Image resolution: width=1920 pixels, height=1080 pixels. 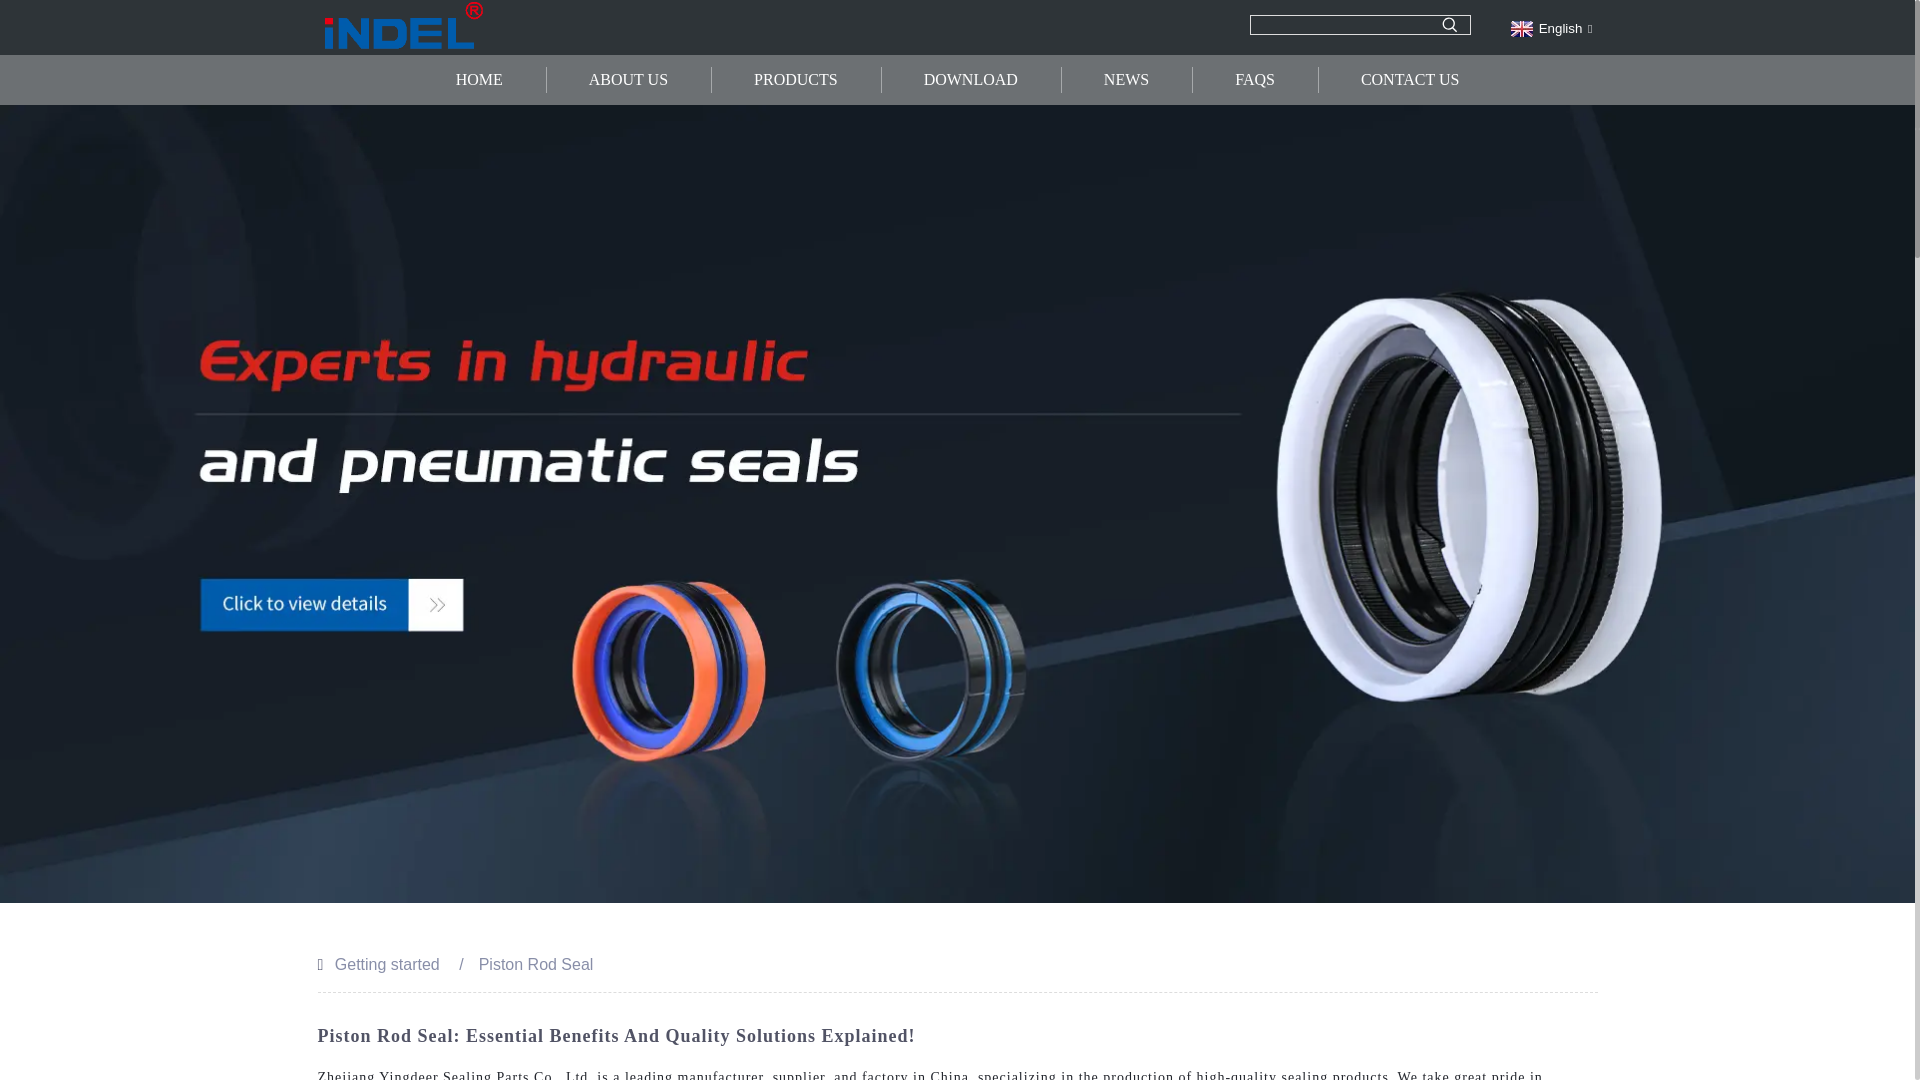 What do you see at coordinates (478, 80) in the screenshot?
I see `HOME` at bounding box center [478, 80].